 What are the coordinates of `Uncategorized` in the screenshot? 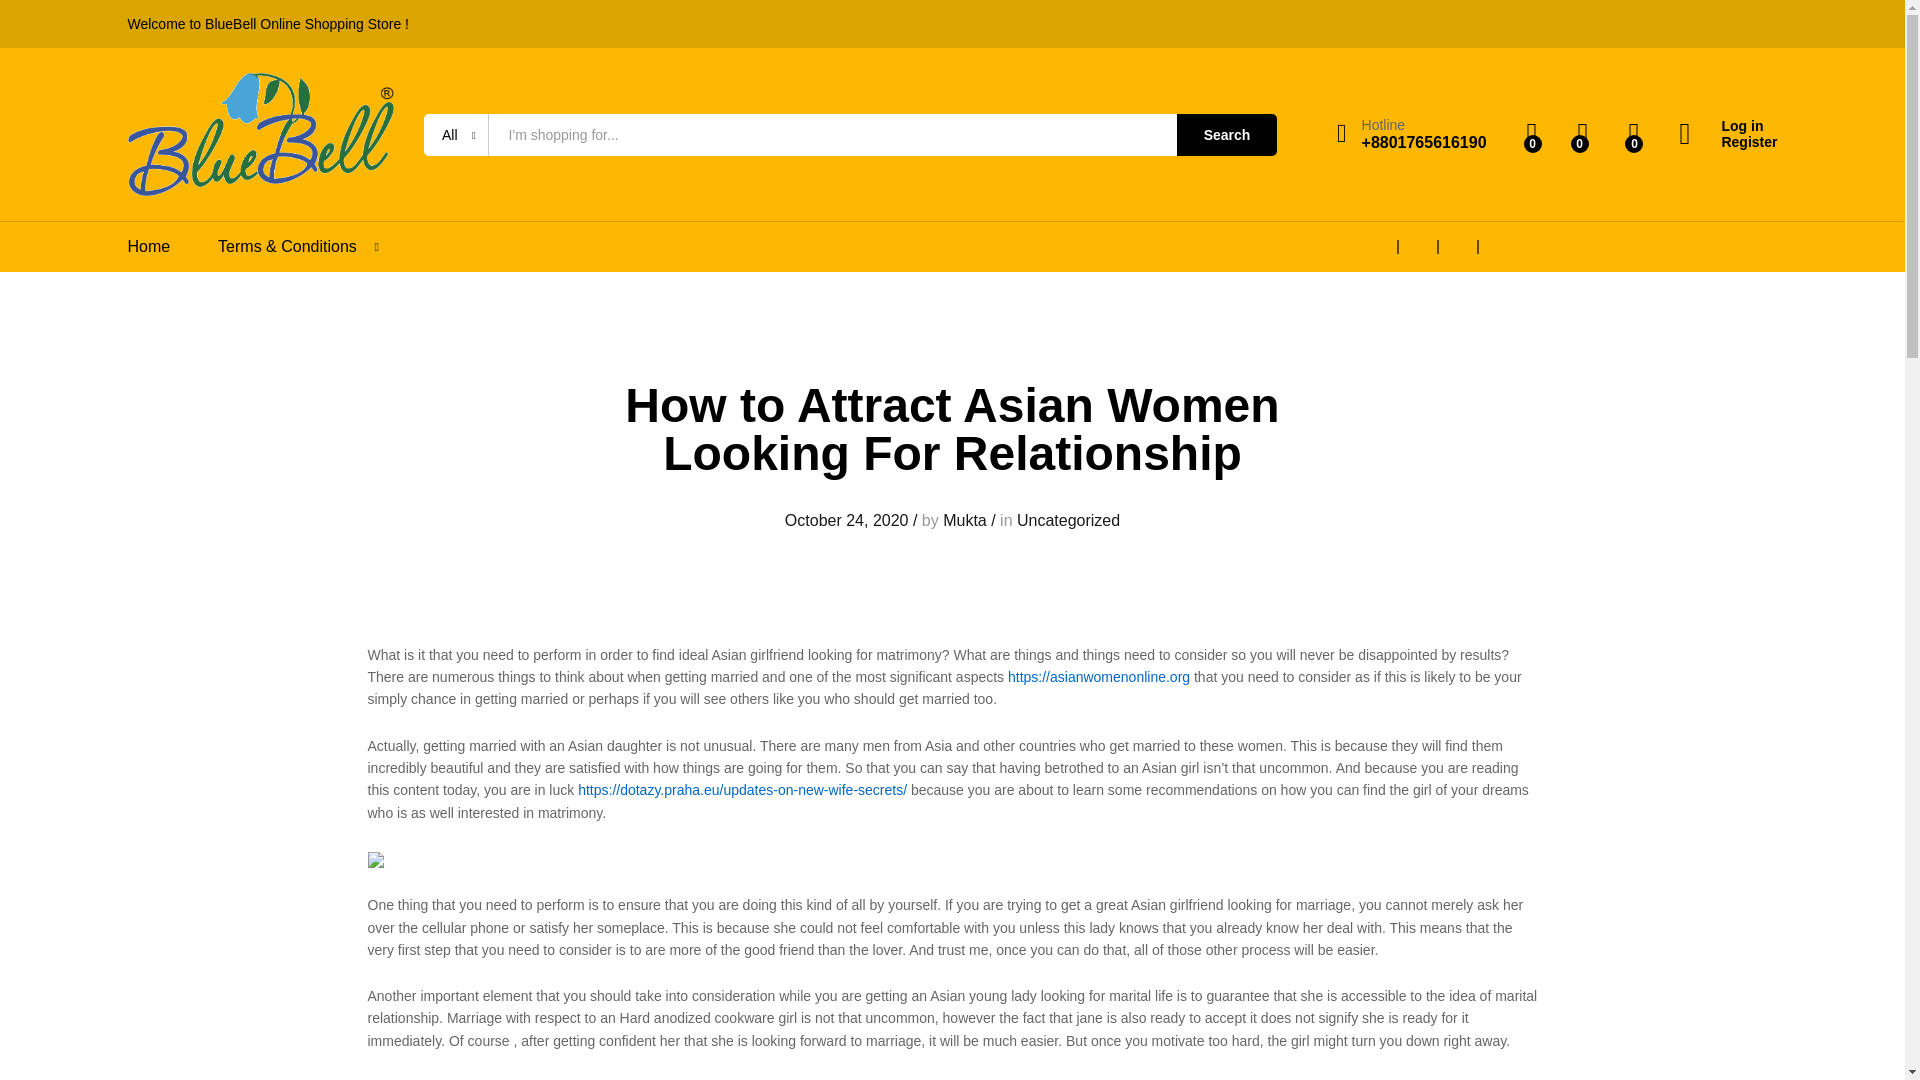 It's located at (1068, 520).